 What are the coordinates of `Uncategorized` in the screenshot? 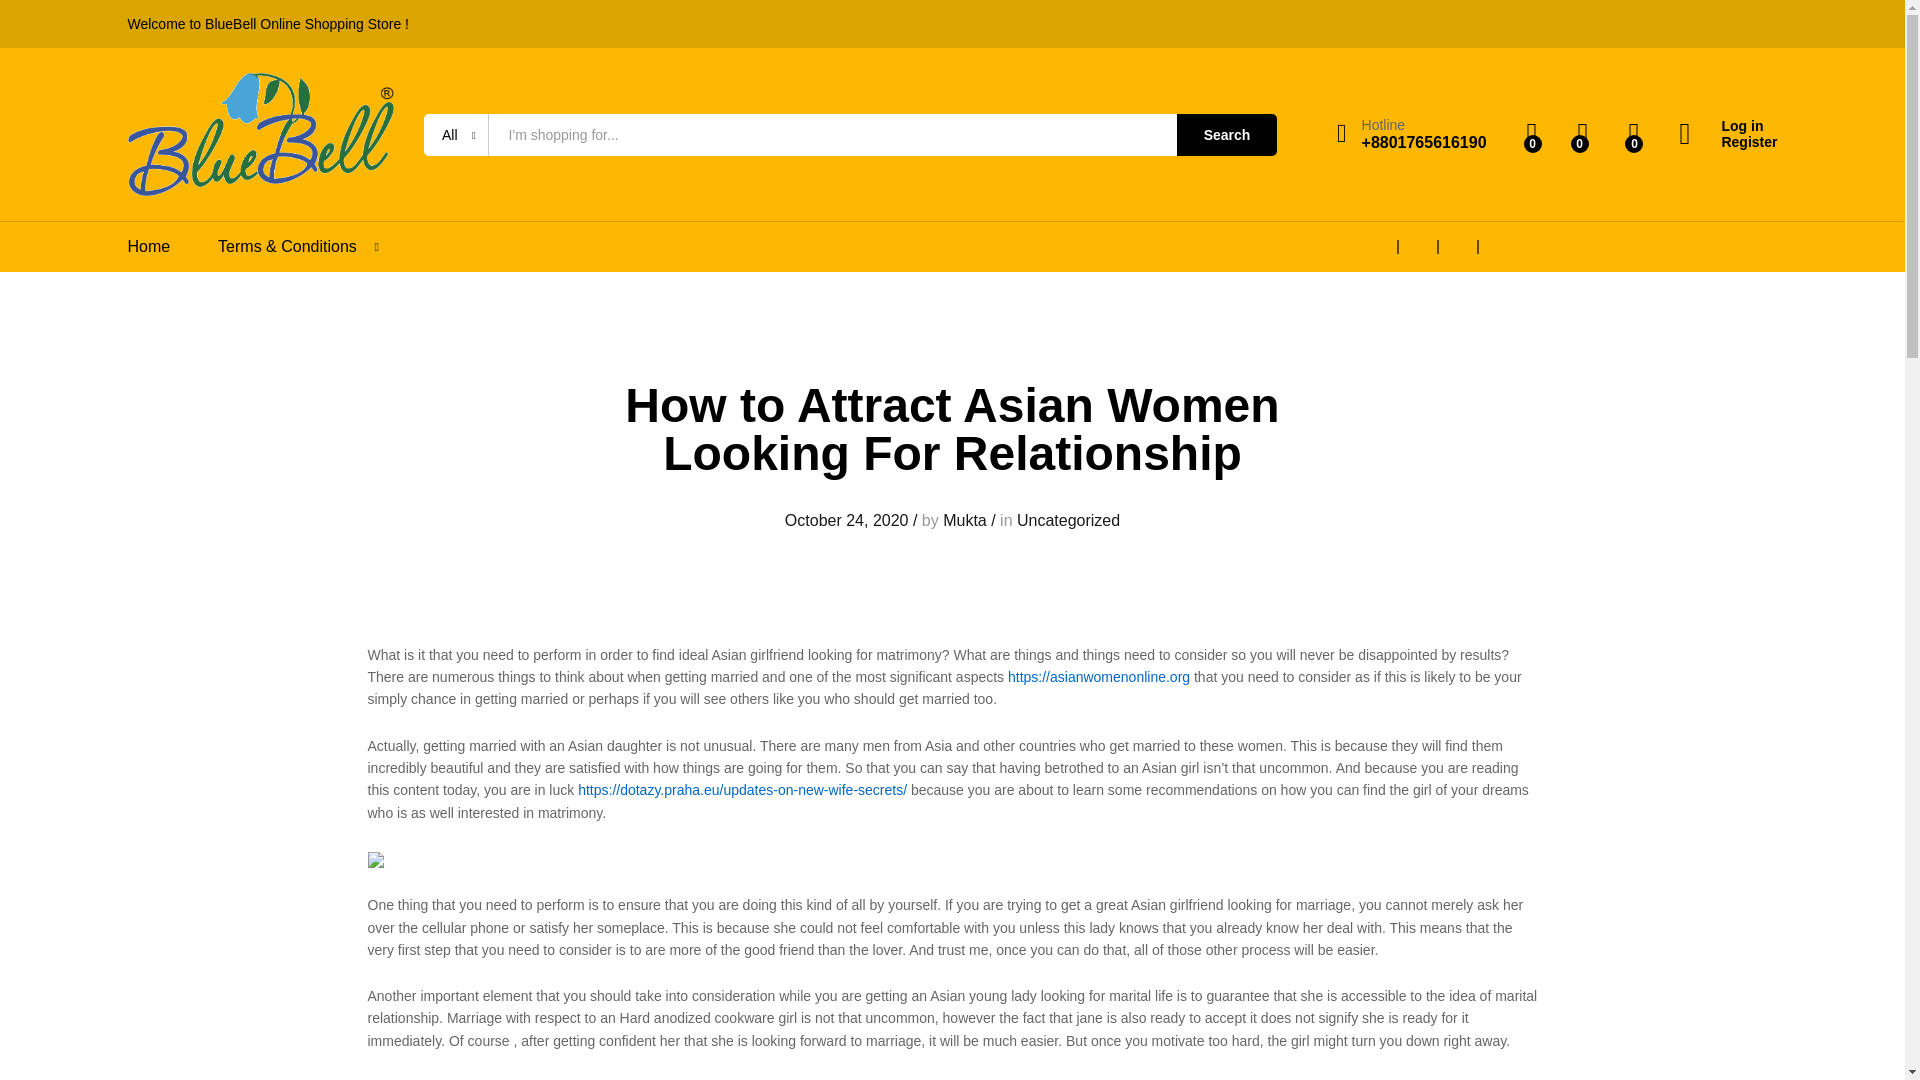 It's located at (1068, 520).